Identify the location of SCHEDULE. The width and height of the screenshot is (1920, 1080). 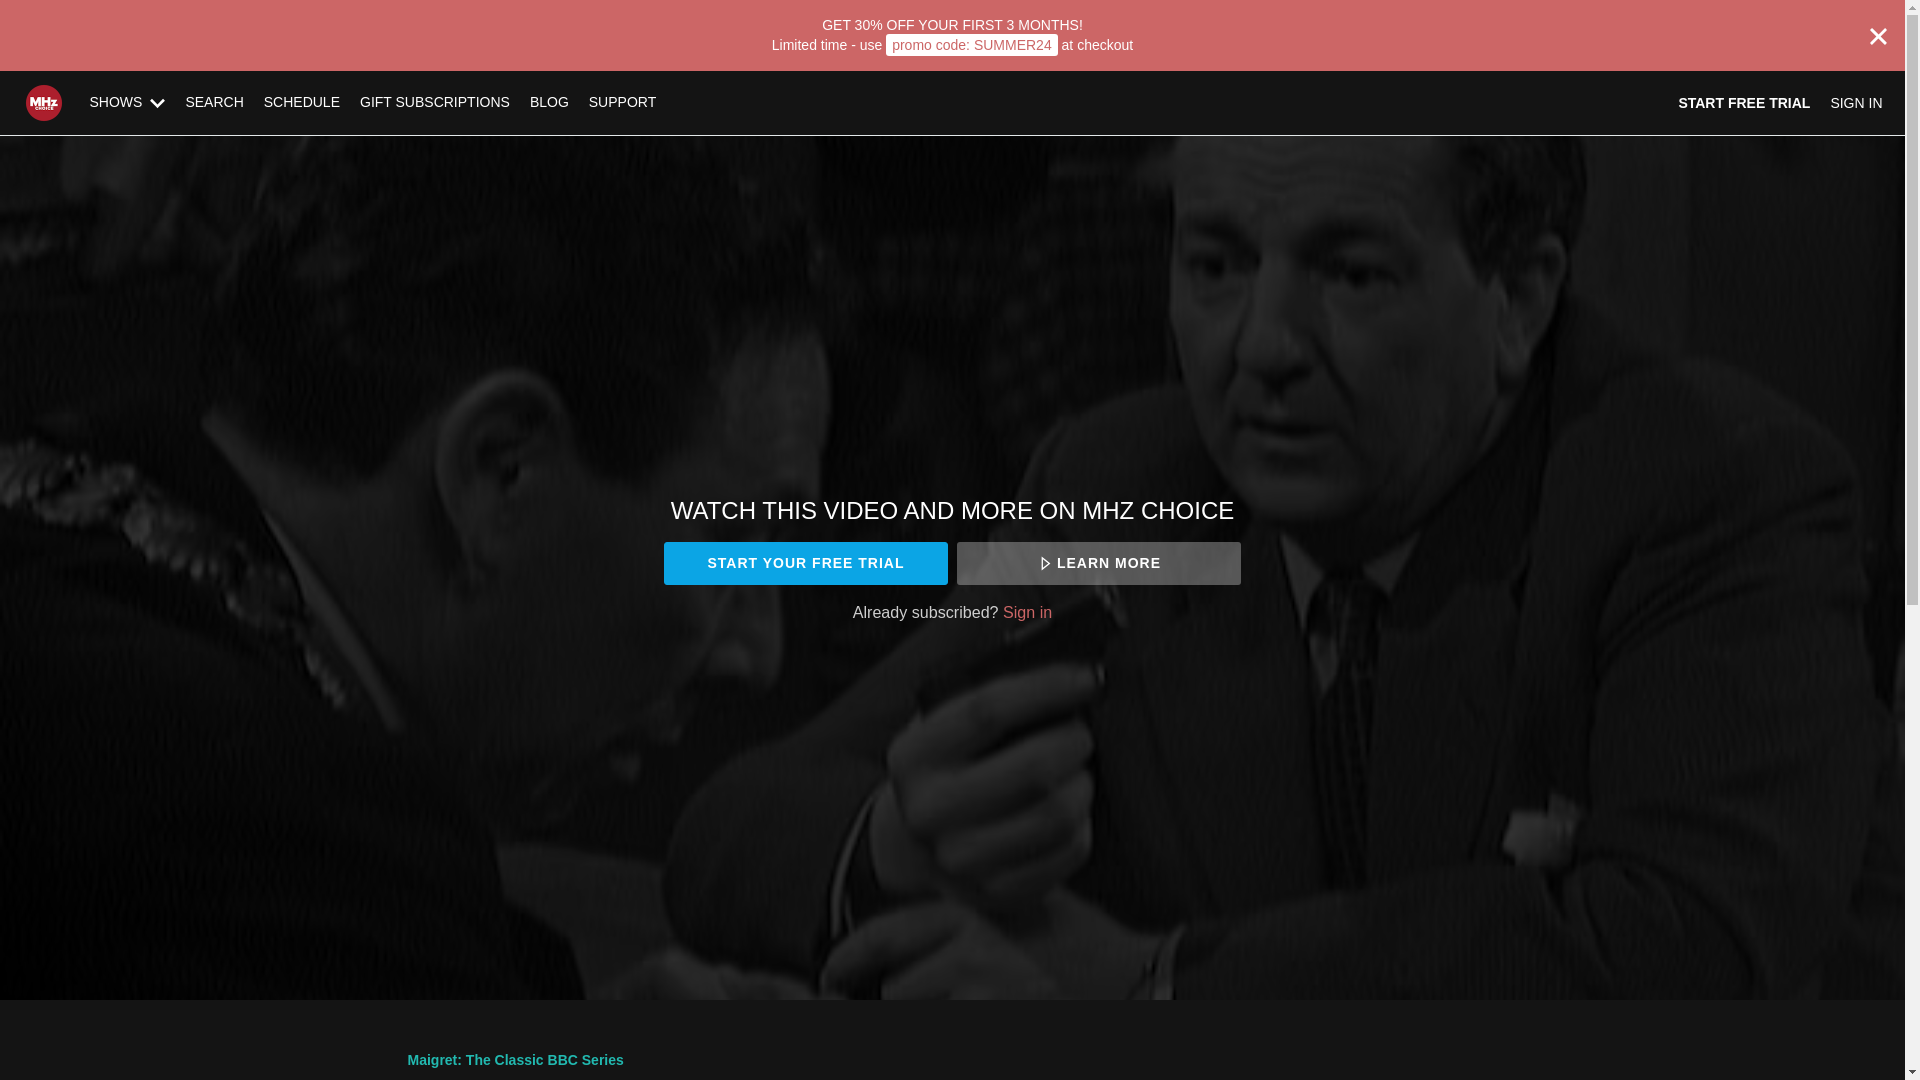
(301, 102).